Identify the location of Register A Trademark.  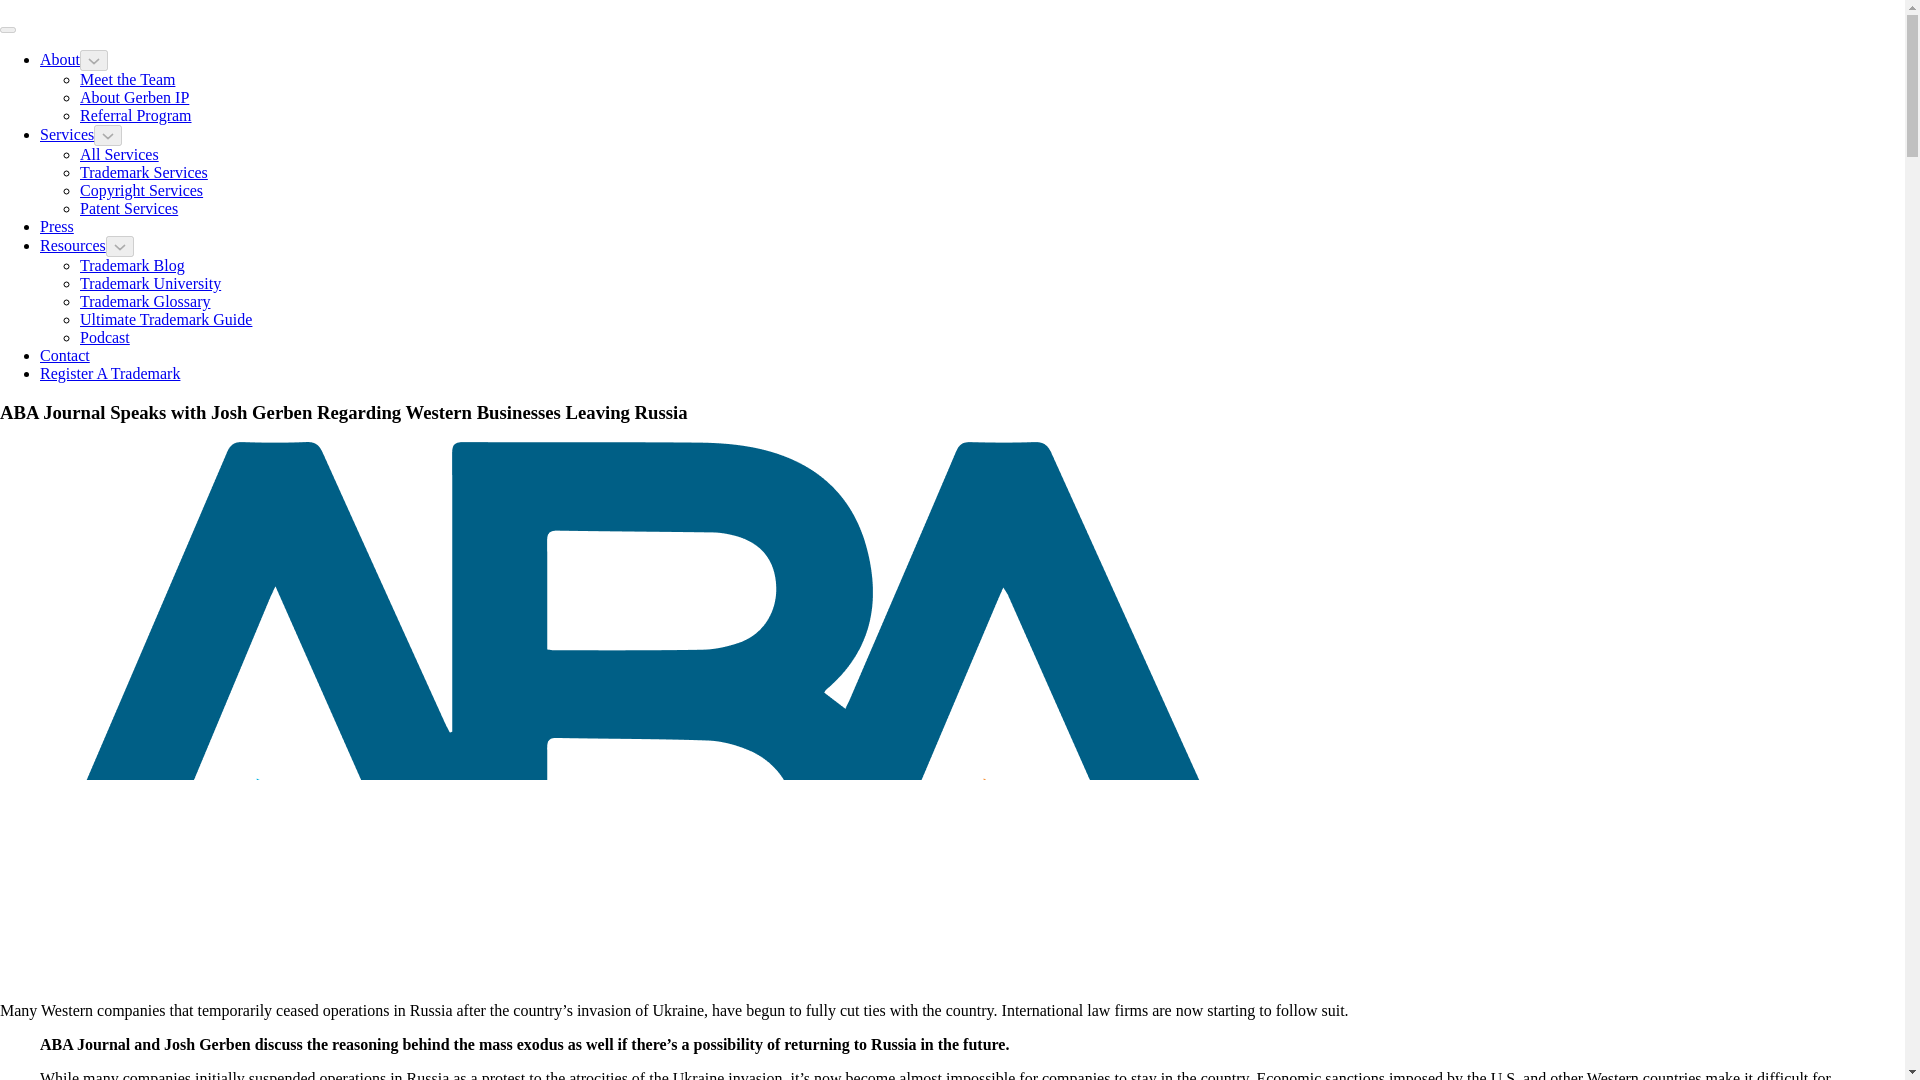
(110, 374).